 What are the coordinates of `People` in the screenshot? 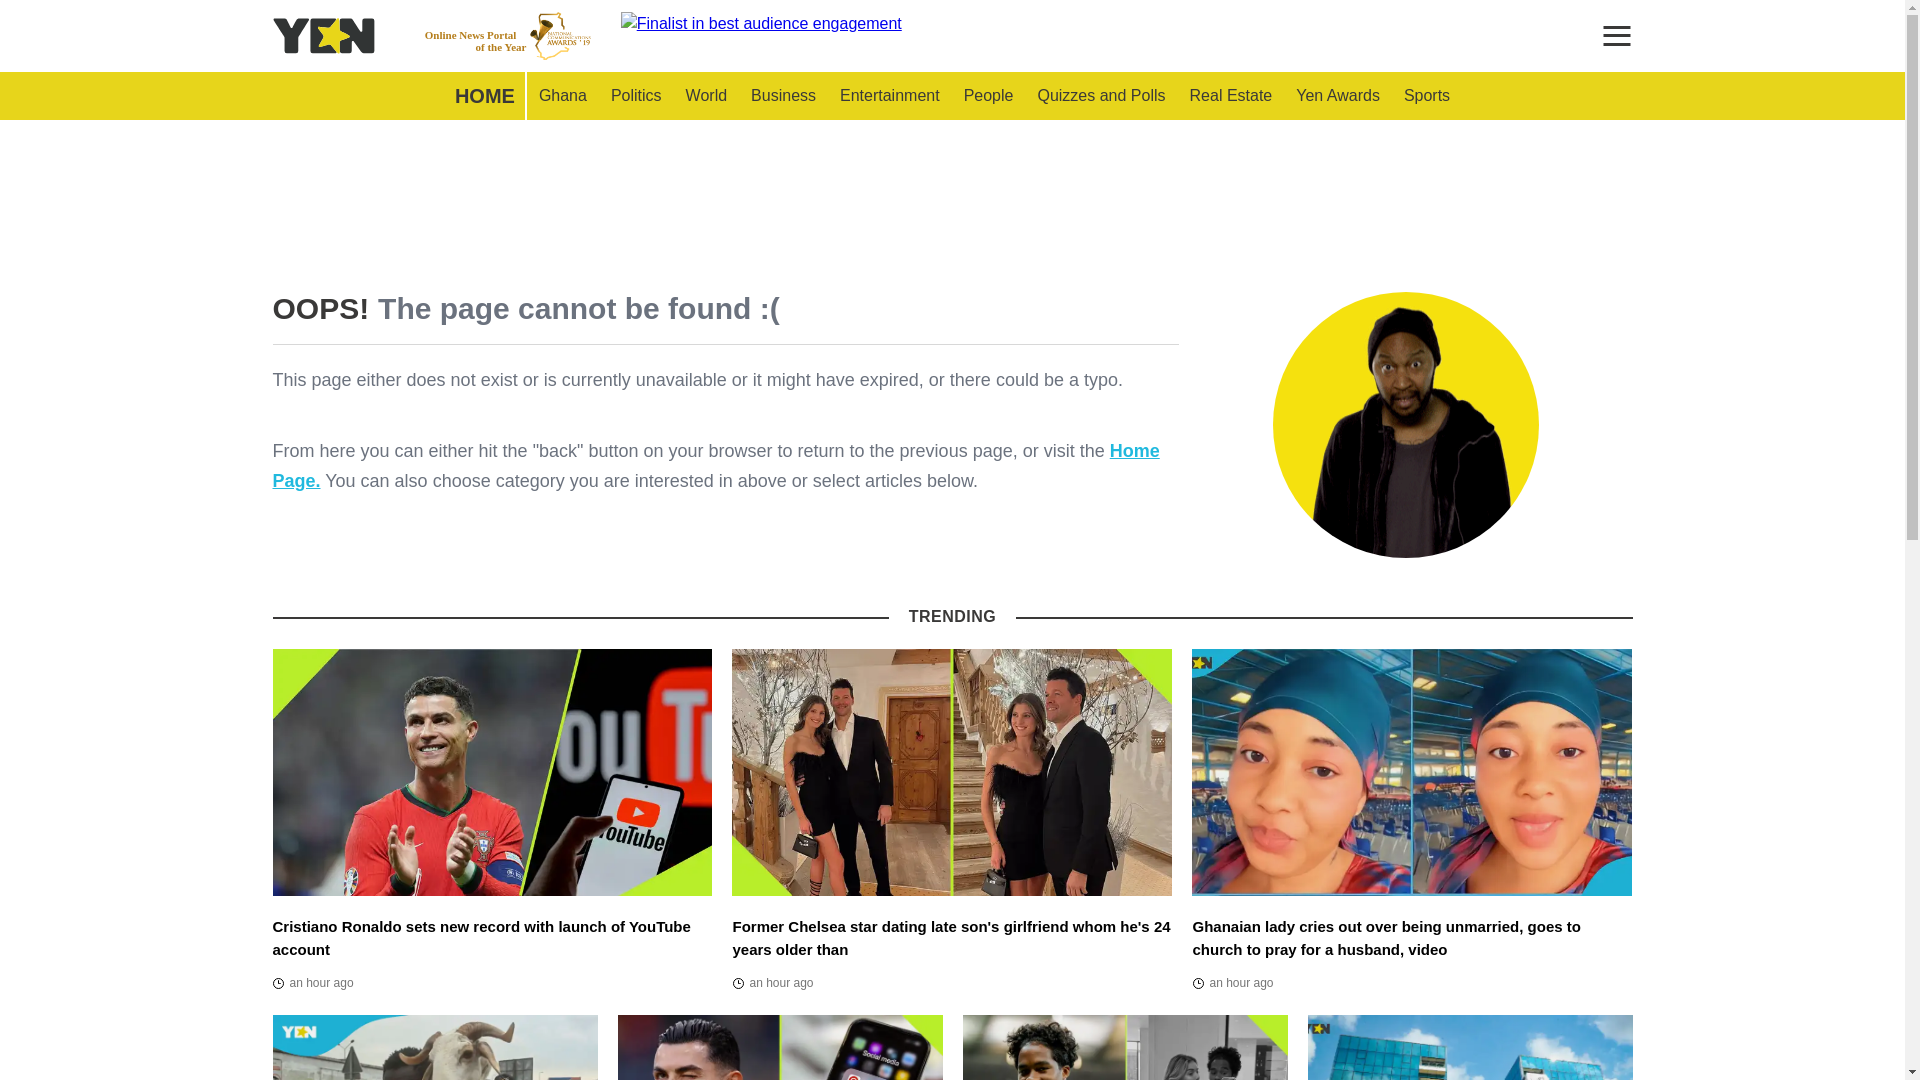 It's located at (1100, 96).